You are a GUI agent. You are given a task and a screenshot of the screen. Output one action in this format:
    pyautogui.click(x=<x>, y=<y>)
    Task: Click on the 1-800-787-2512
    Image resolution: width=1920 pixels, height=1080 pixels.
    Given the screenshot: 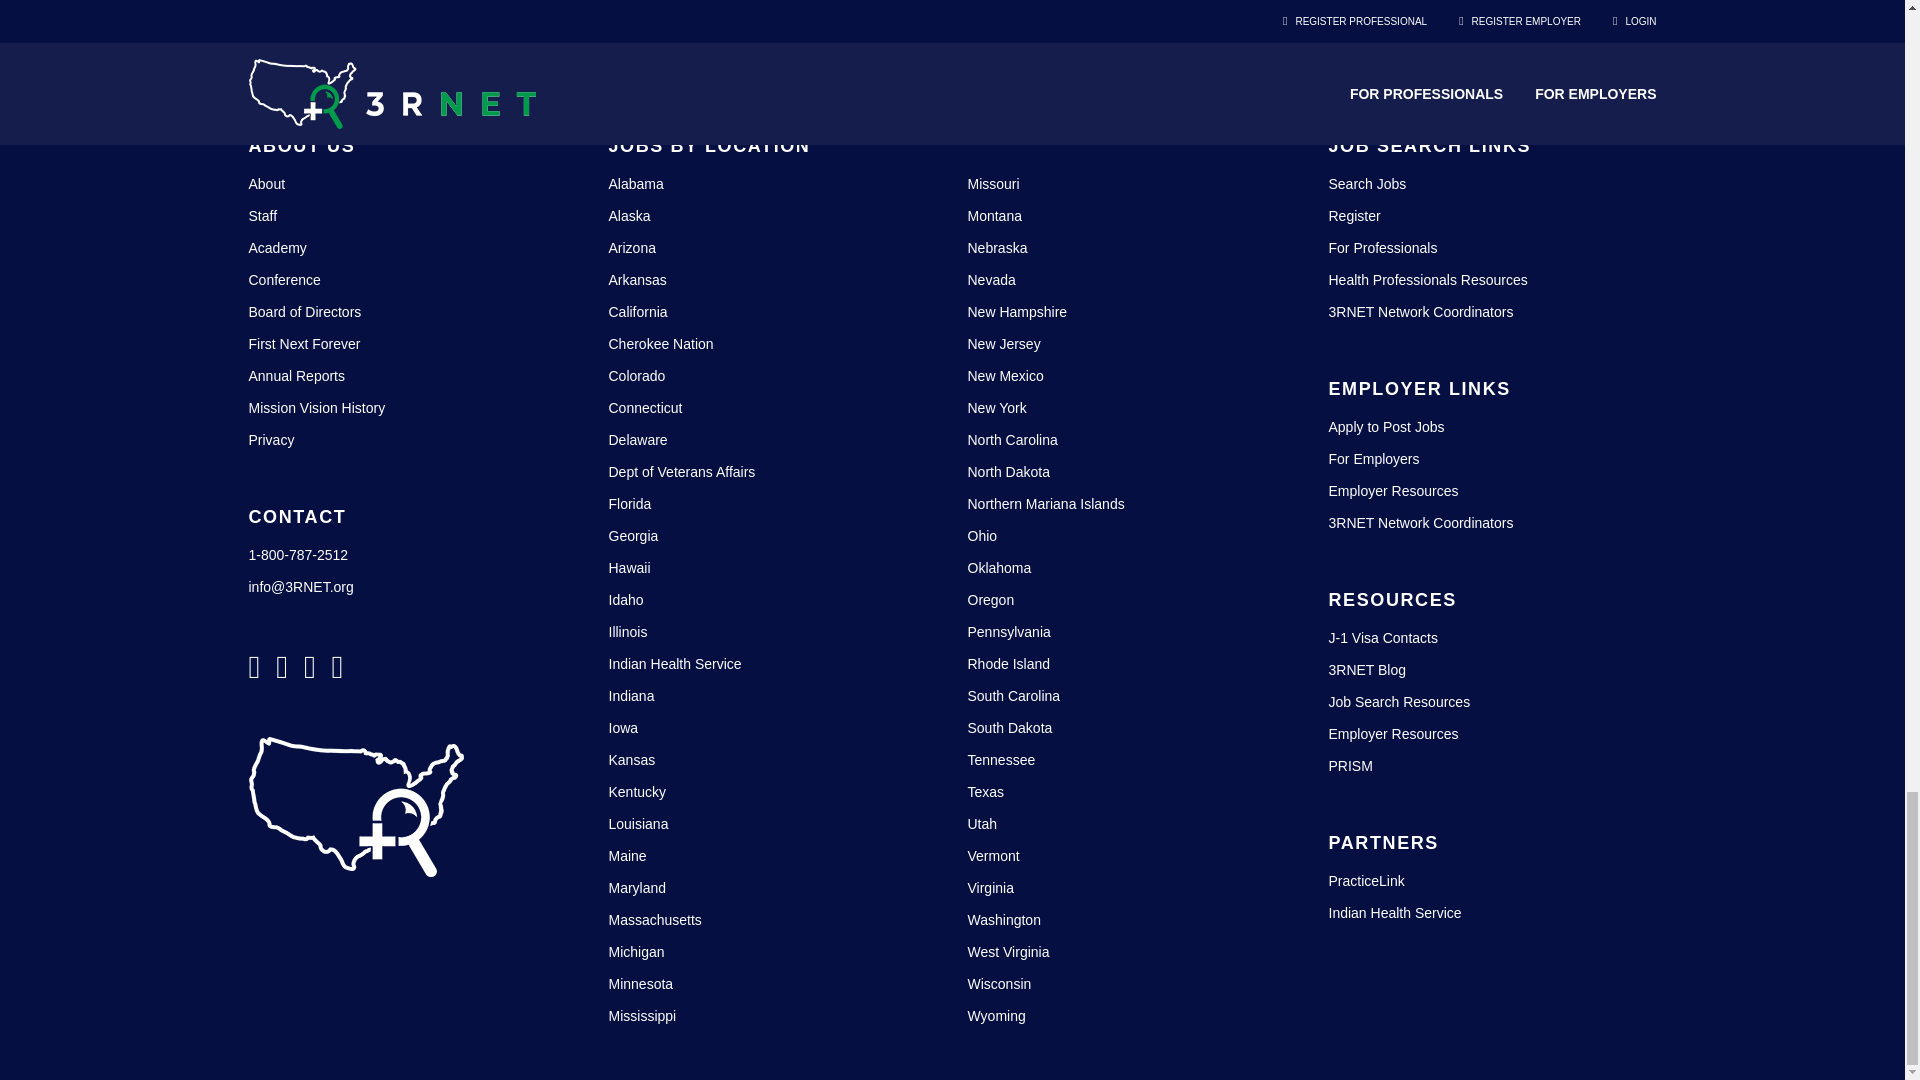 What is the action you would take?
    pyautogui.click(x=297, y=554)
    